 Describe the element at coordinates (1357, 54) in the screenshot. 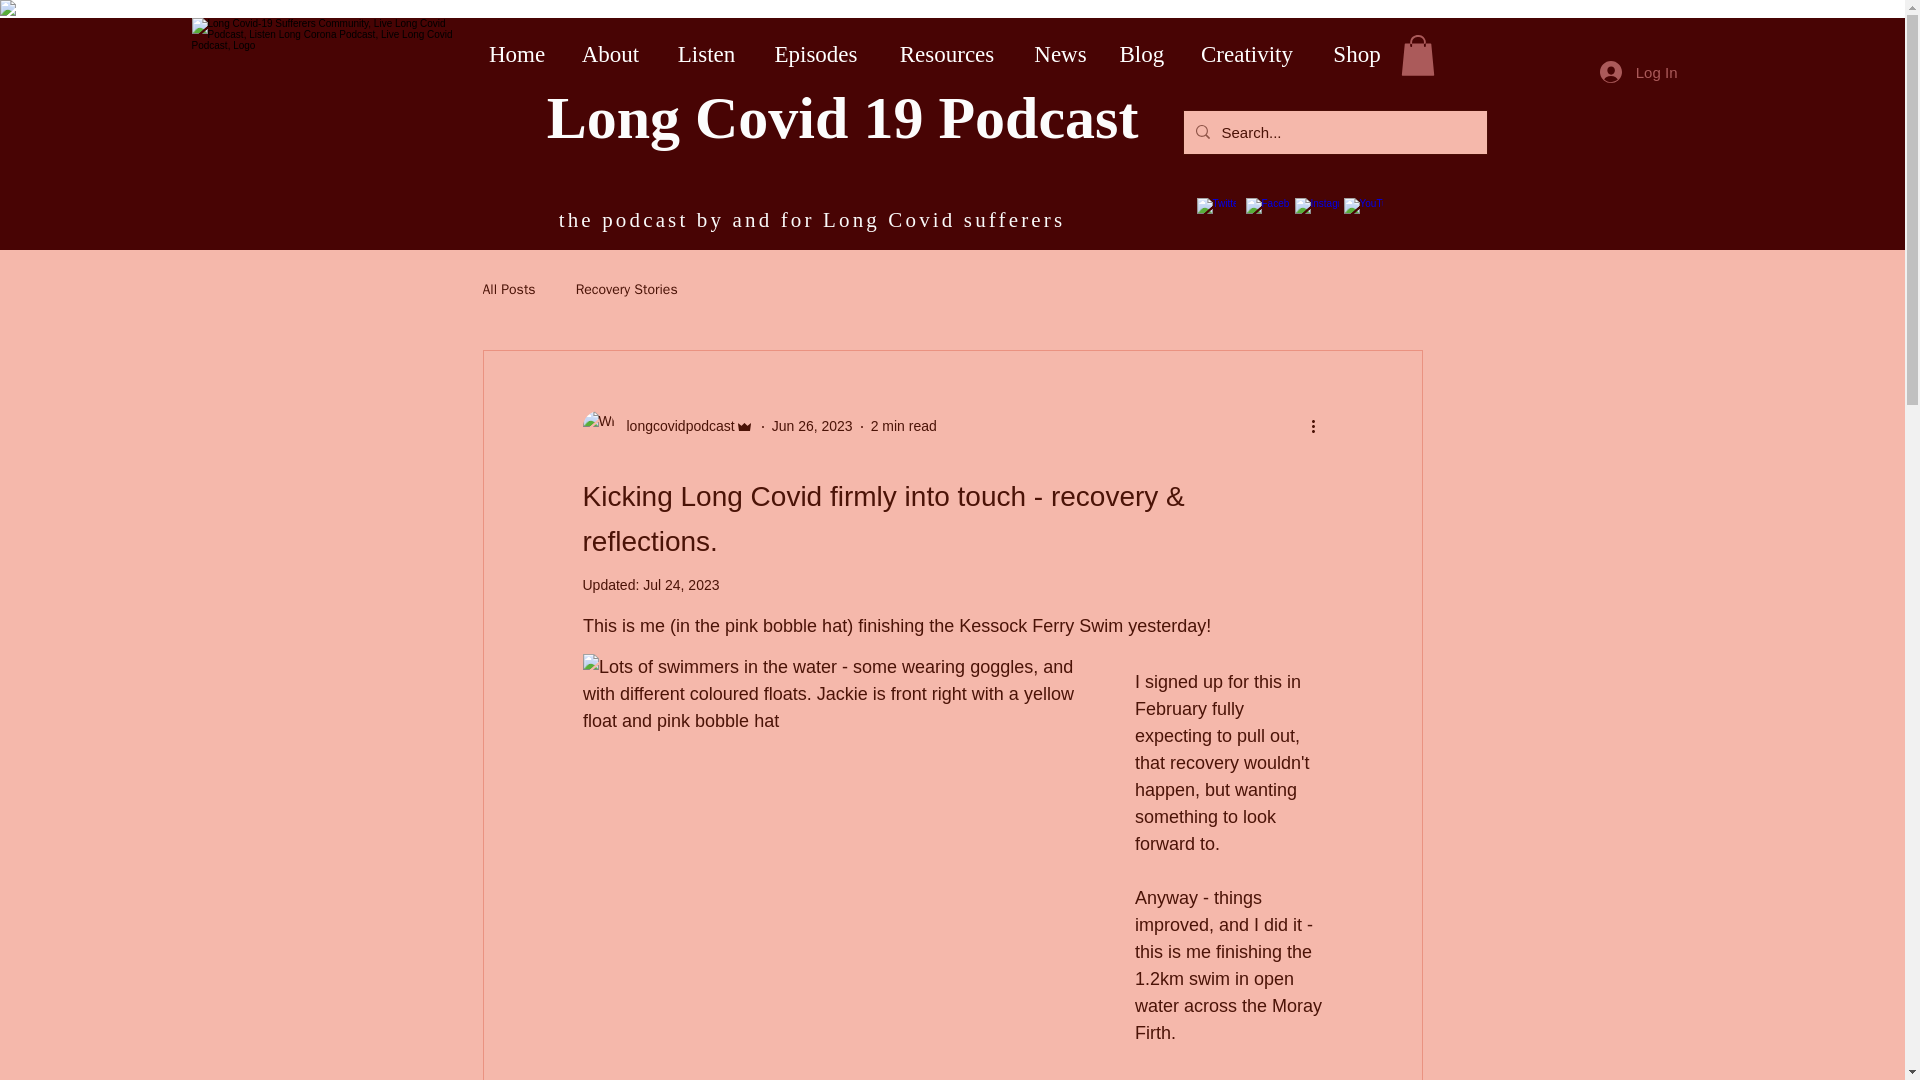

I see `Shop` at that location.